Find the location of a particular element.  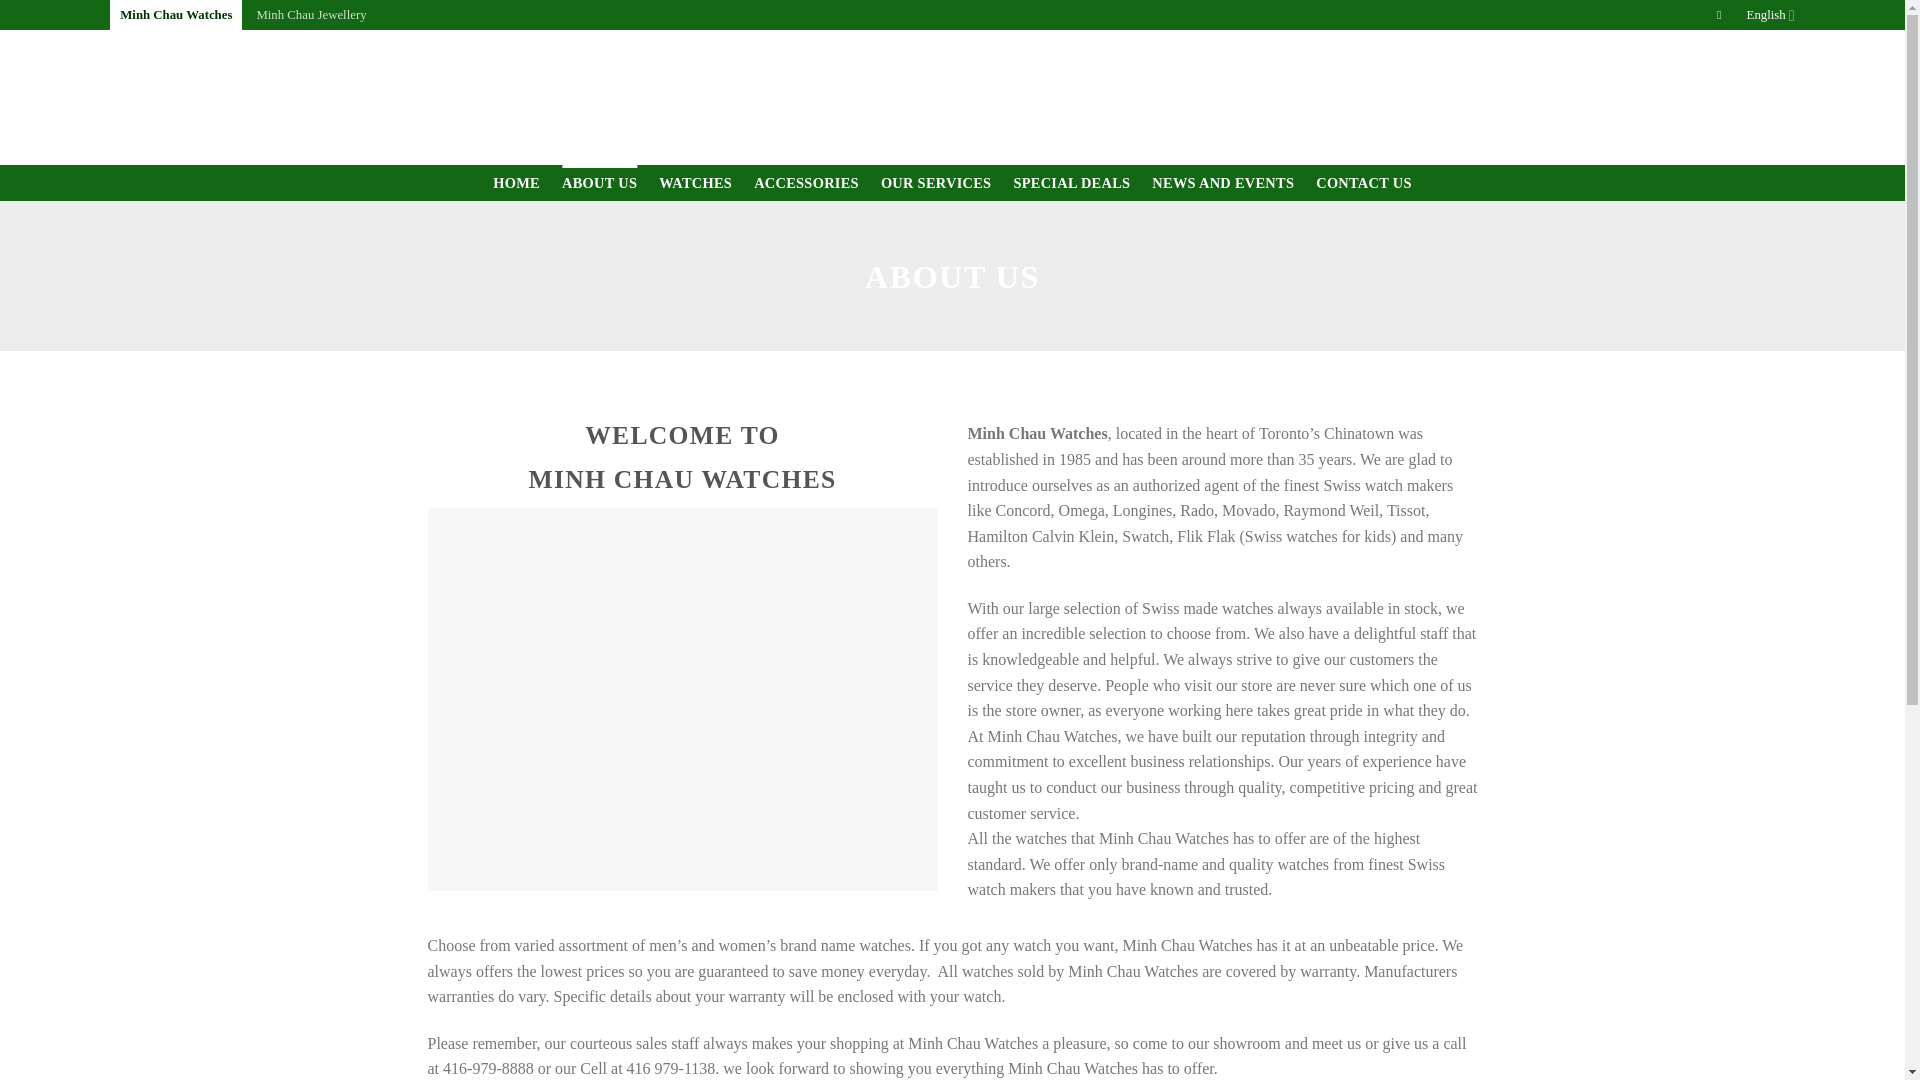

ACCESSORIES is located at coordinates (806, 182).